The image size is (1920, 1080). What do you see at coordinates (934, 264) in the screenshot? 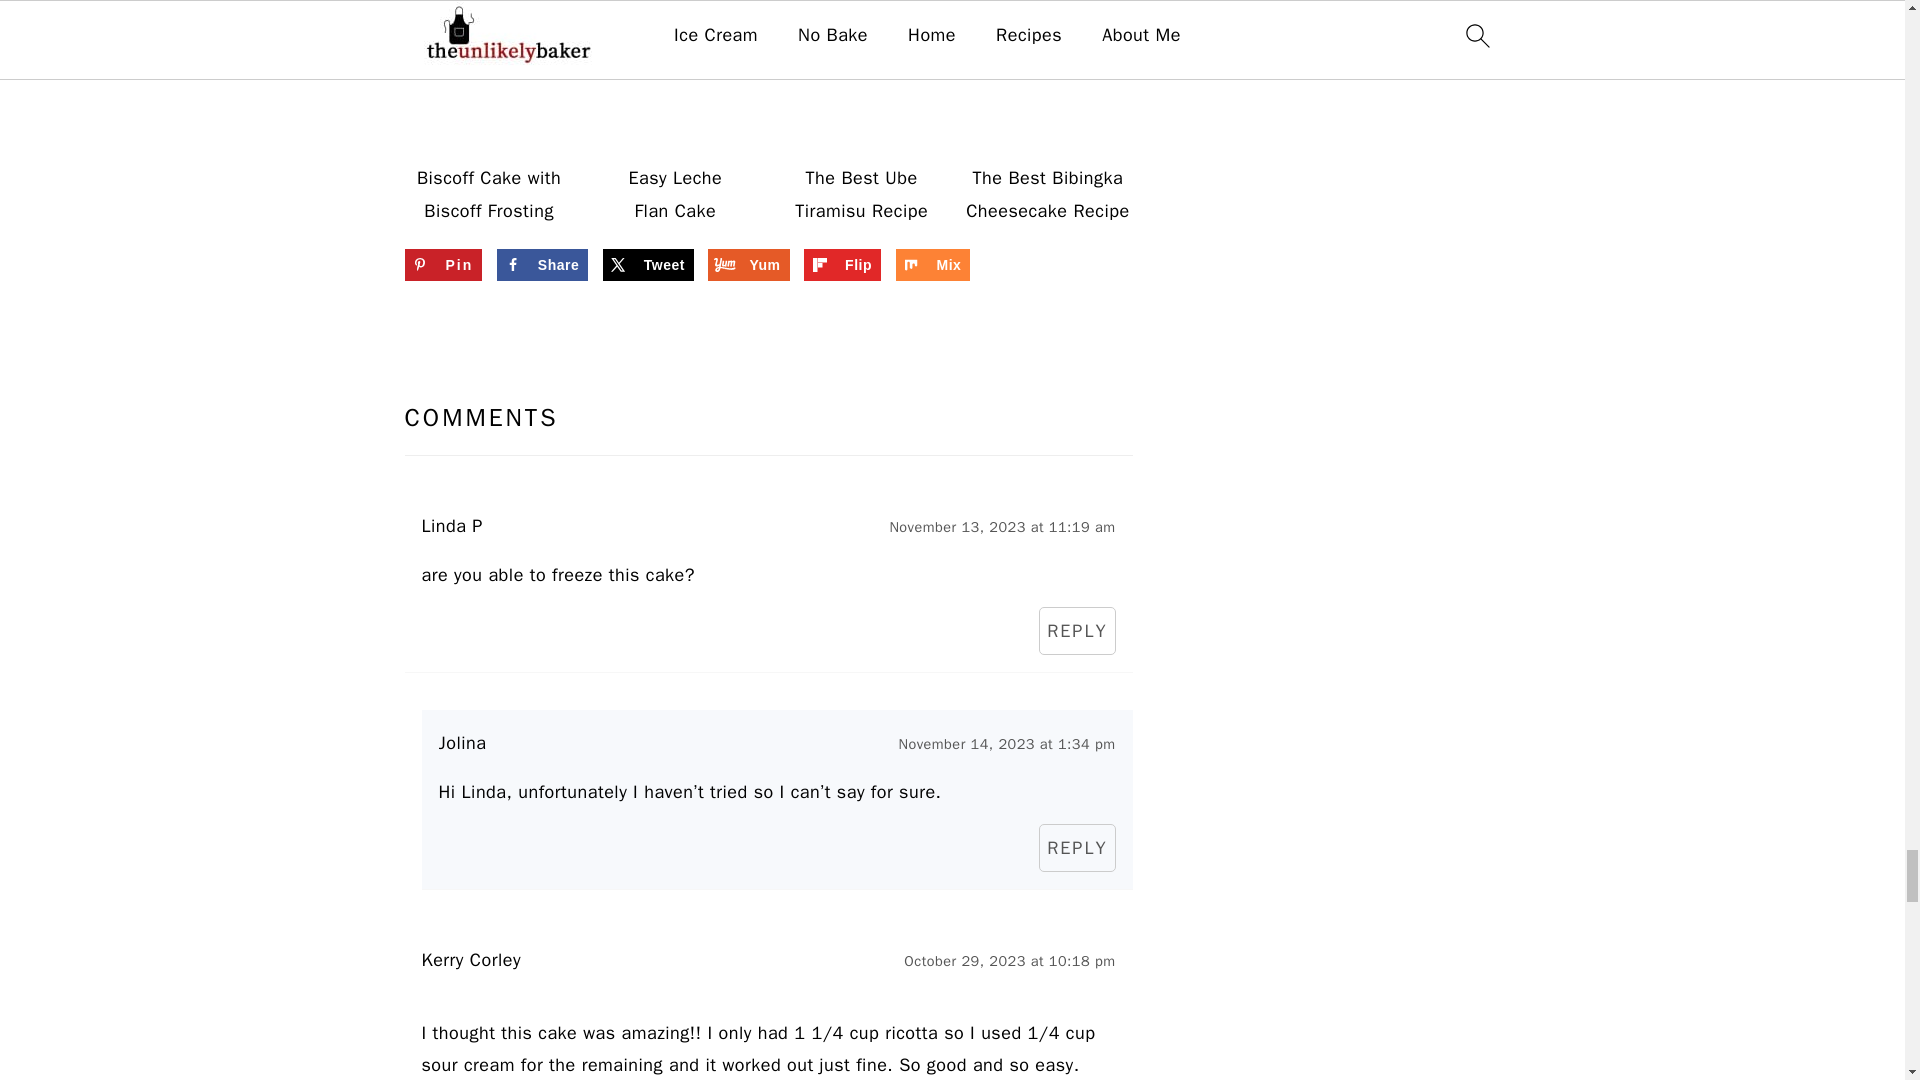
I see `Share on Mix` at bounding box center [934, 264].